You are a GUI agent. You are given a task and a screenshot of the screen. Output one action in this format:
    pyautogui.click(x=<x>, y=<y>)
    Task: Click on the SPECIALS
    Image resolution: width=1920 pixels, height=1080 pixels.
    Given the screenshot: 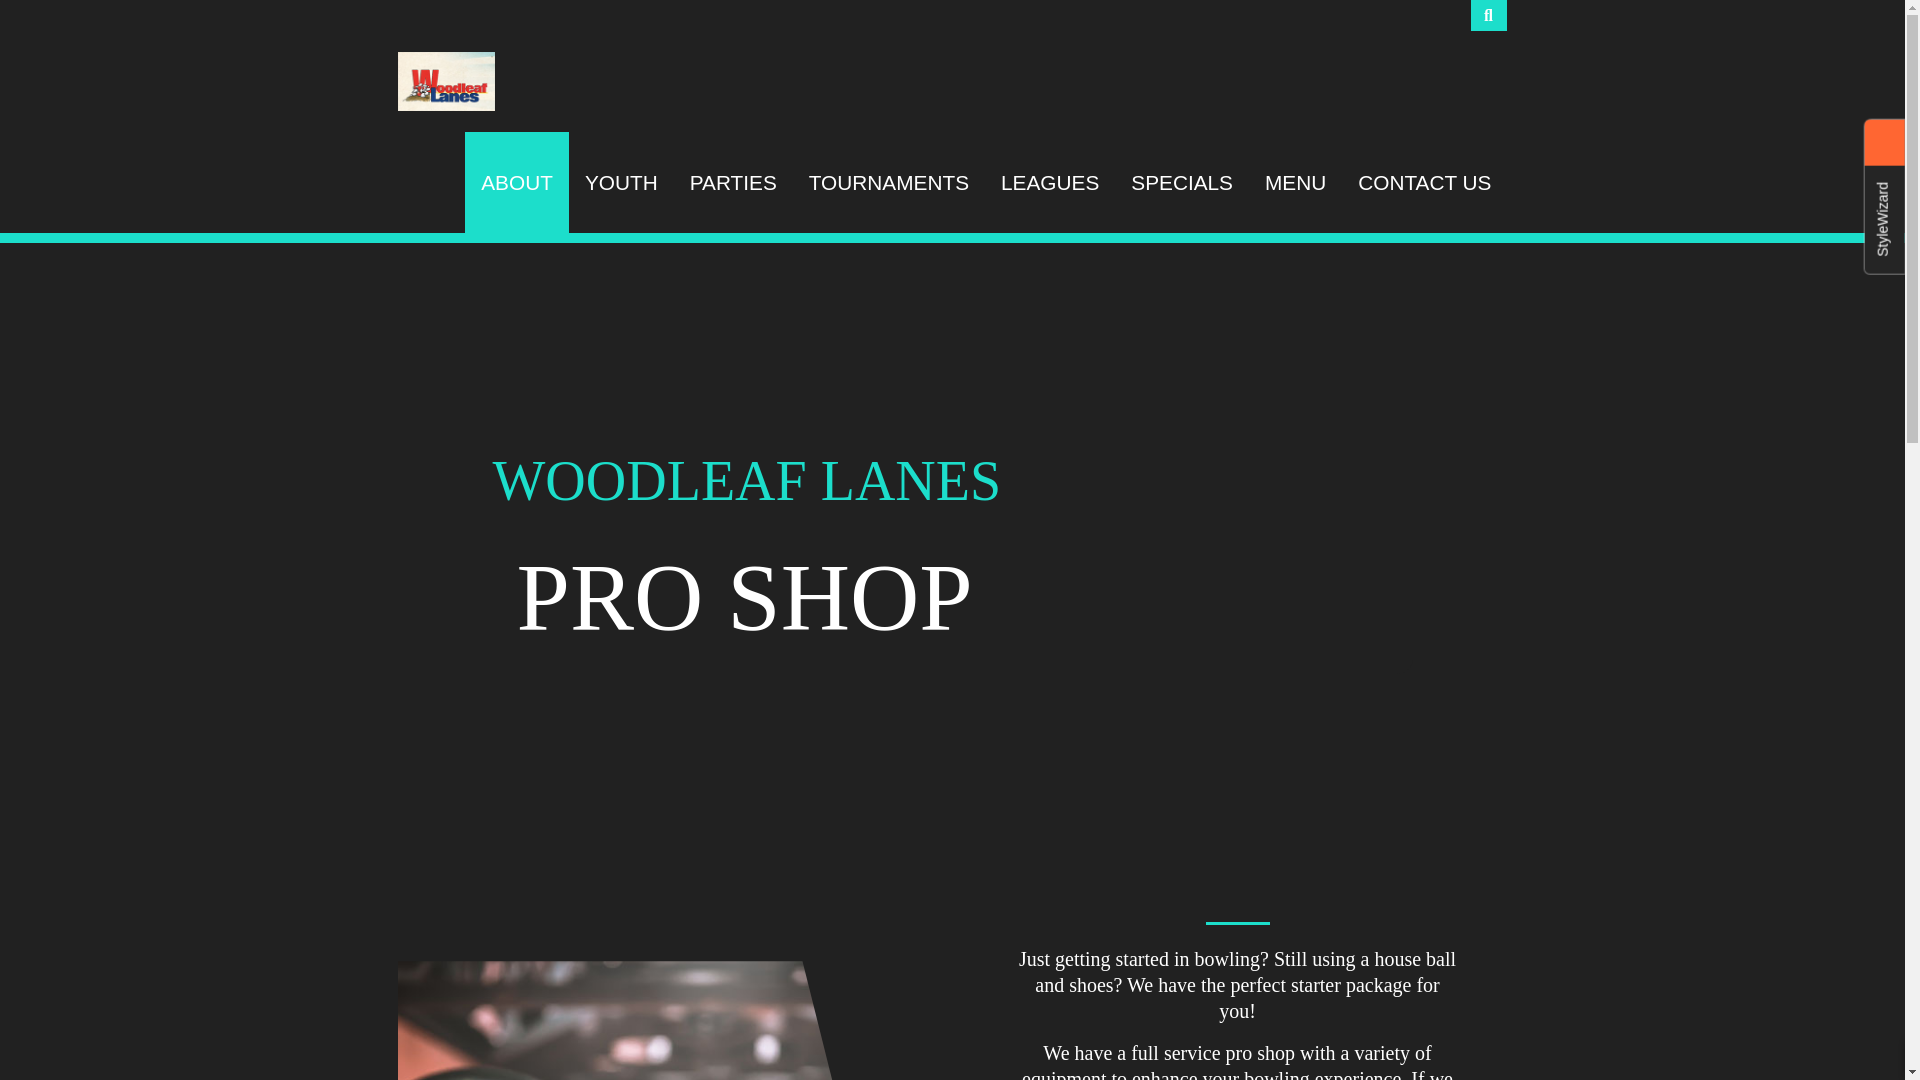 What is the action you would take?
    pyautogui.click(x=1182, y=182)
    